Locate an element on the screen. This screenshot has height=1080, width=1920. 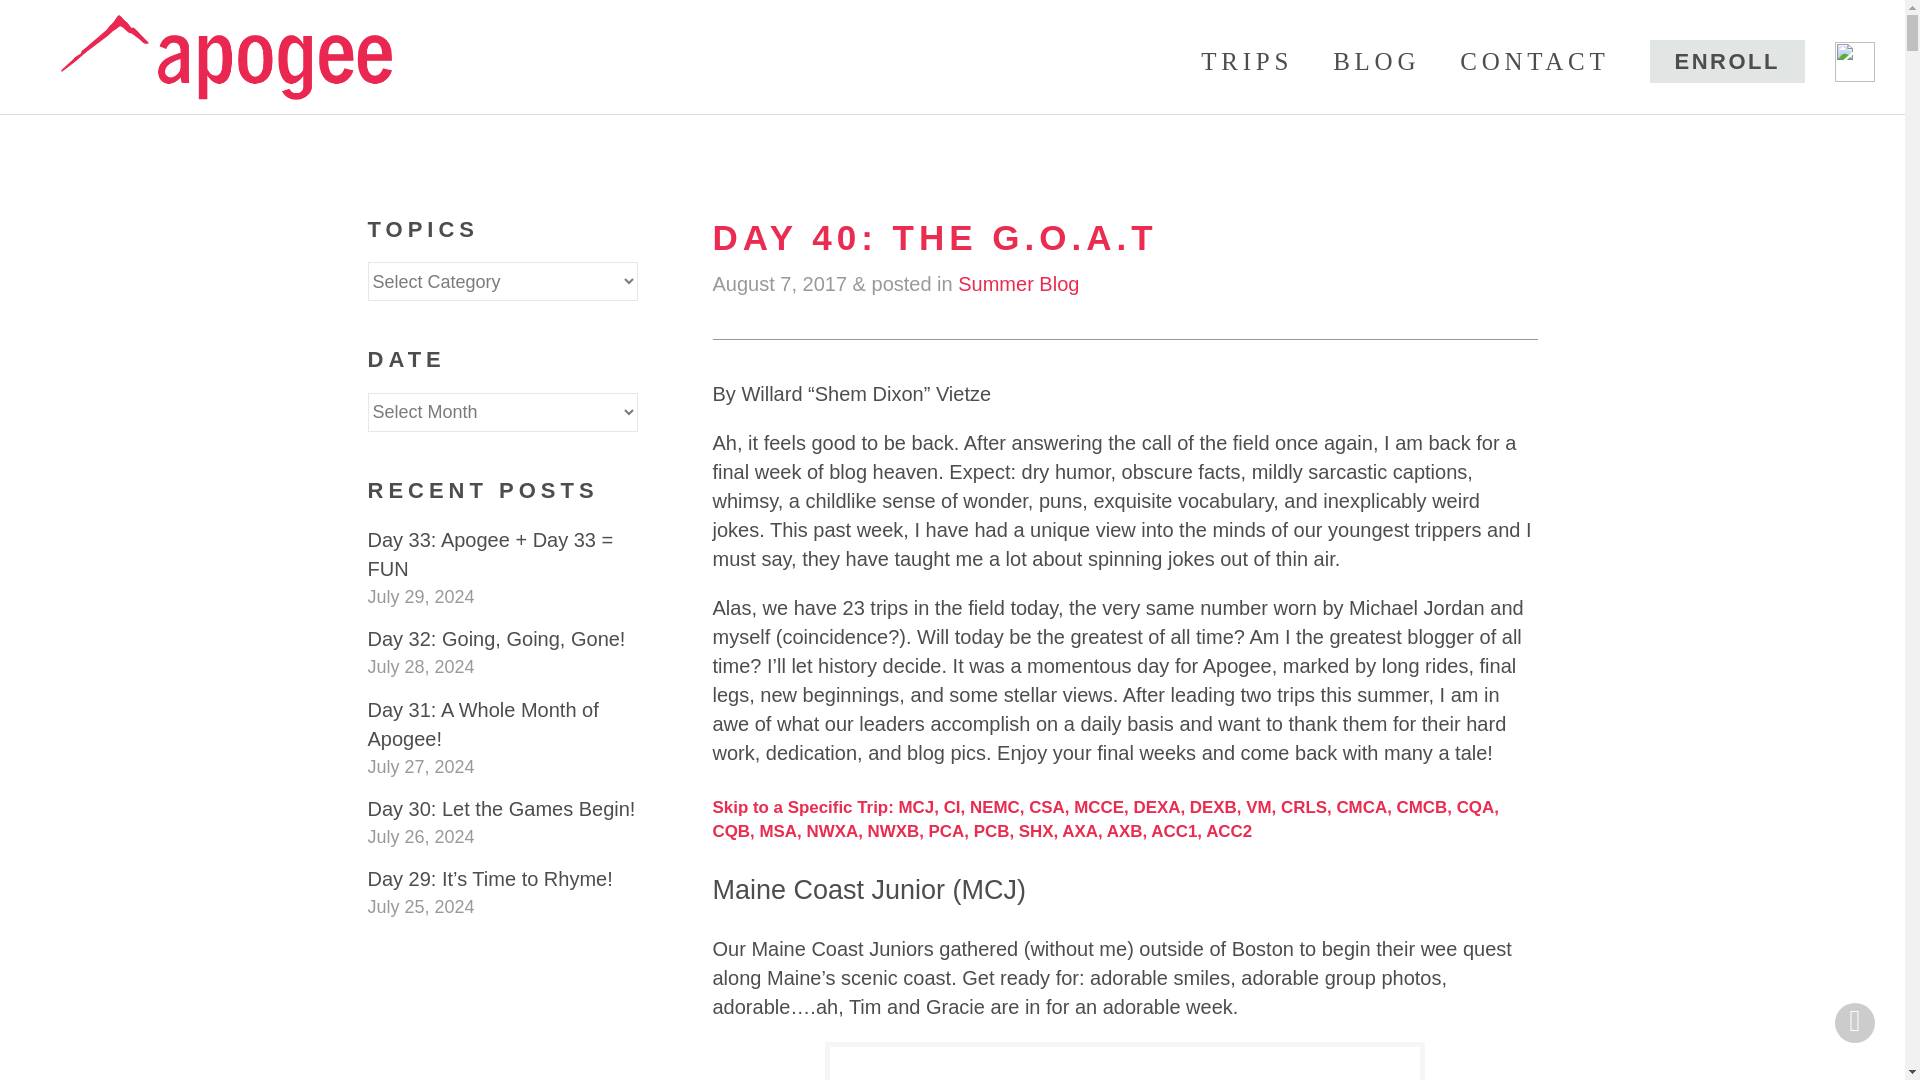
Apogee Adventures is located at coordinates (226, 52).